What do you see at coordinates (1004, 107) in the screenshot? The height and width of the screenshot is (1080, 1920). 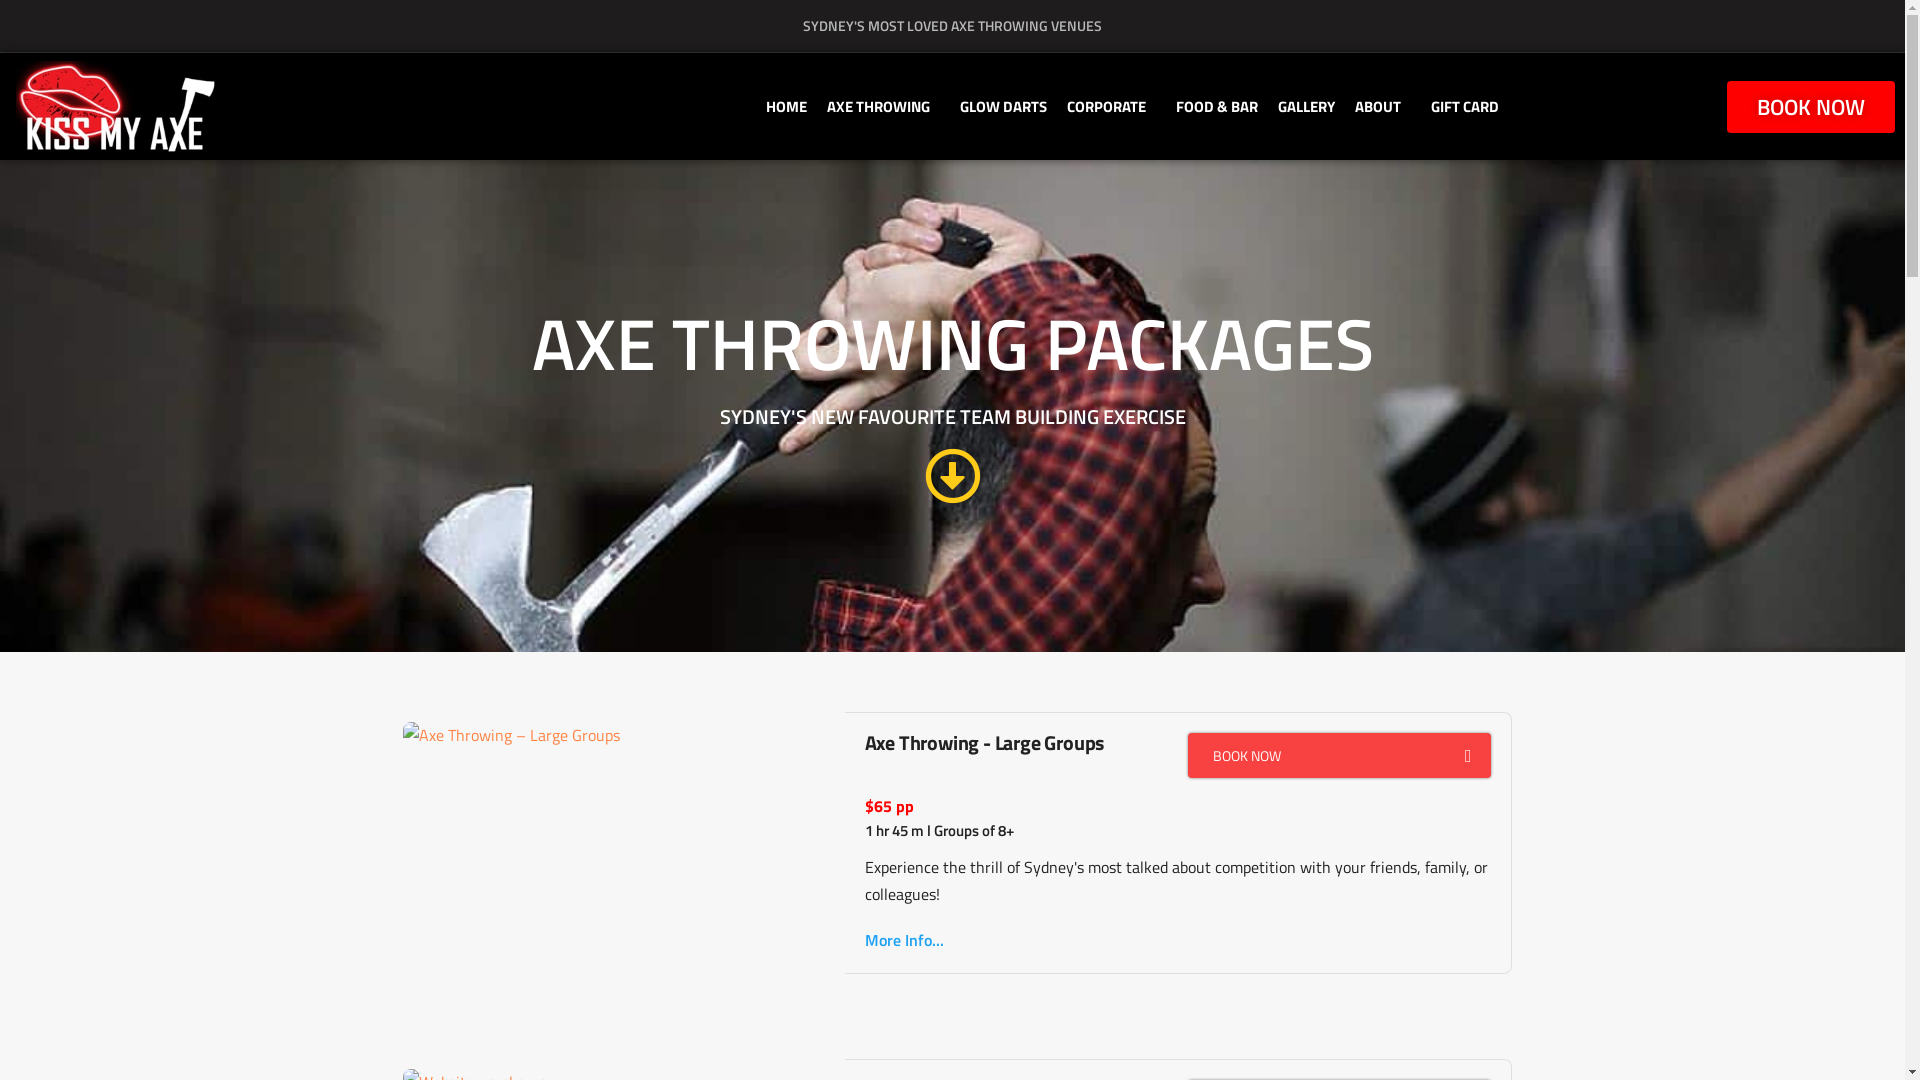 I see `GLOW DARTS` at bounding box center [1004, 107].